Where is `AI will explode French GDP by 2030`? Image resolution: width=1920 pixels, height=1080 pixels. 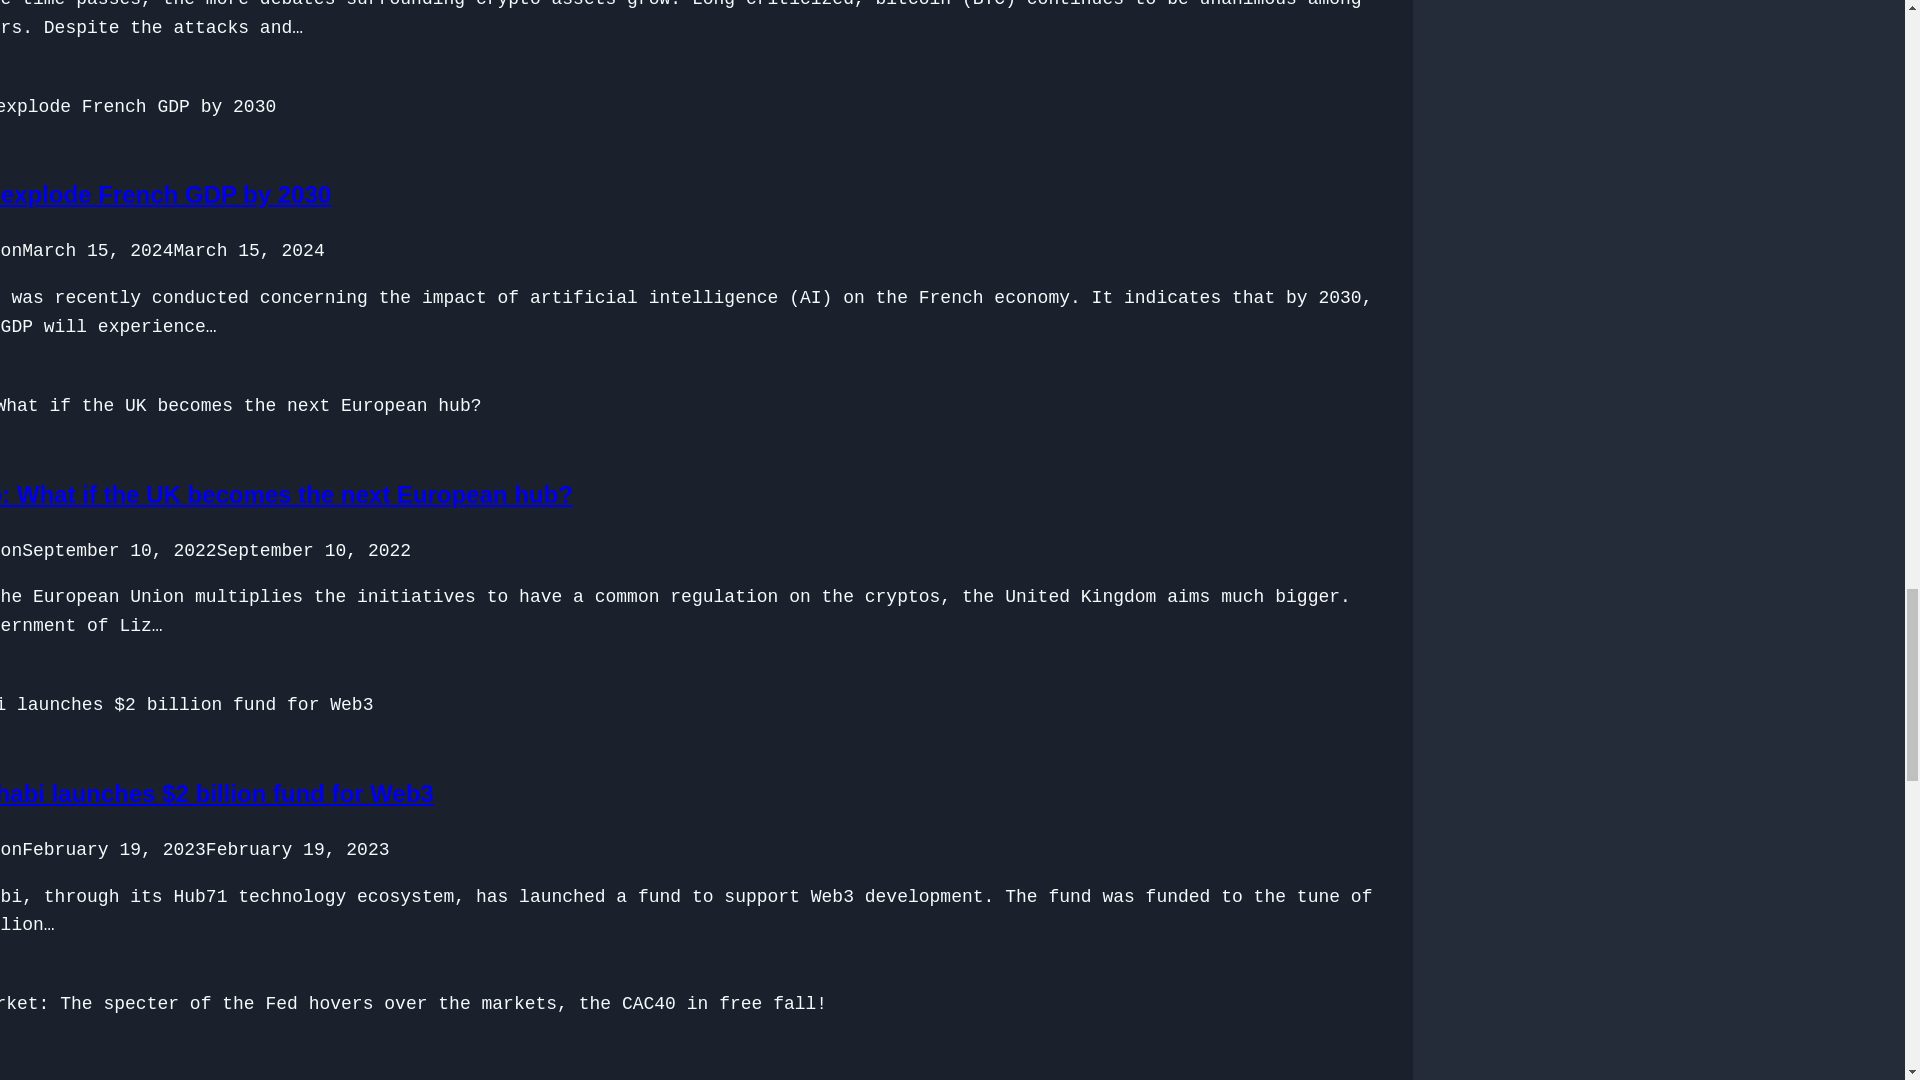
AI will explode French GDP by 2030 is located at coordinates (165, 194).